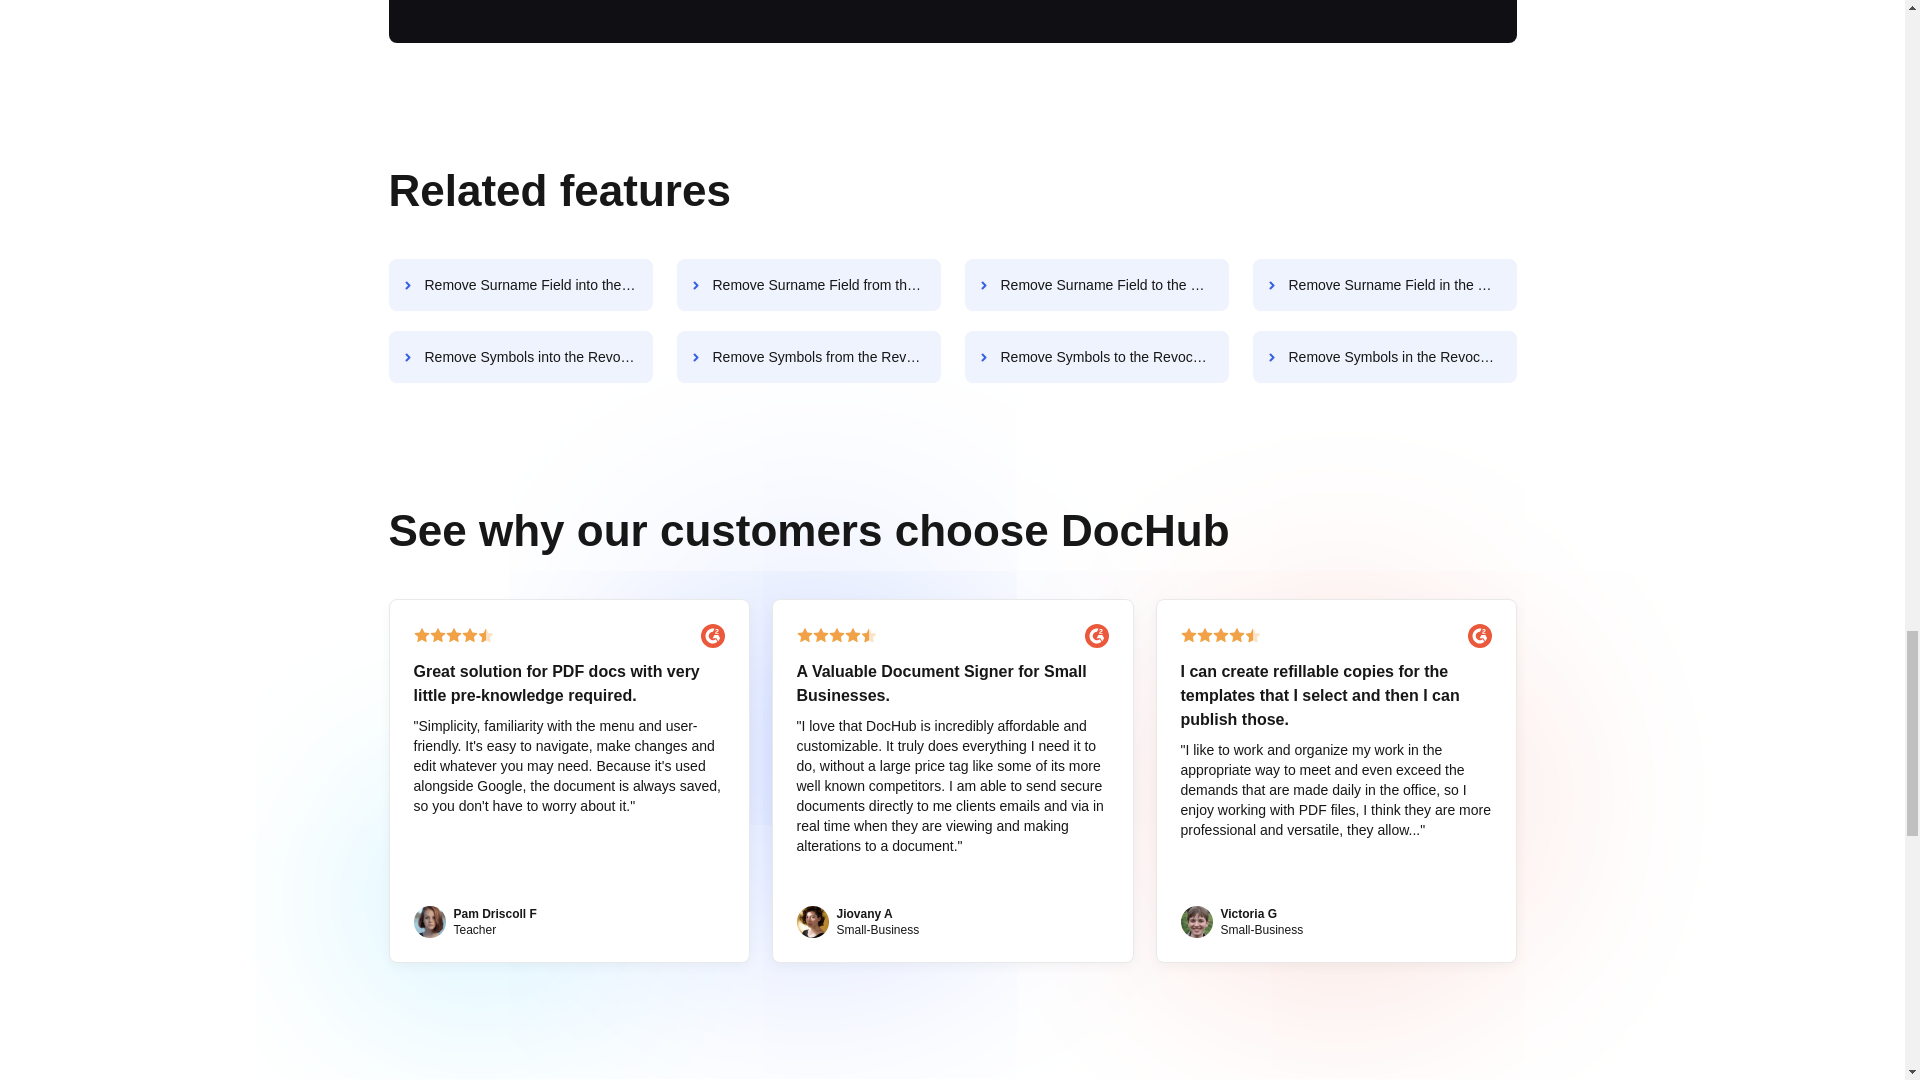 The image size is (1920, 1080). What do you see at coordinates (520, 285) in the screenshot?
I see `Remove Surname Field into the Revocable Living Trust` at bounding box center [520, 285].